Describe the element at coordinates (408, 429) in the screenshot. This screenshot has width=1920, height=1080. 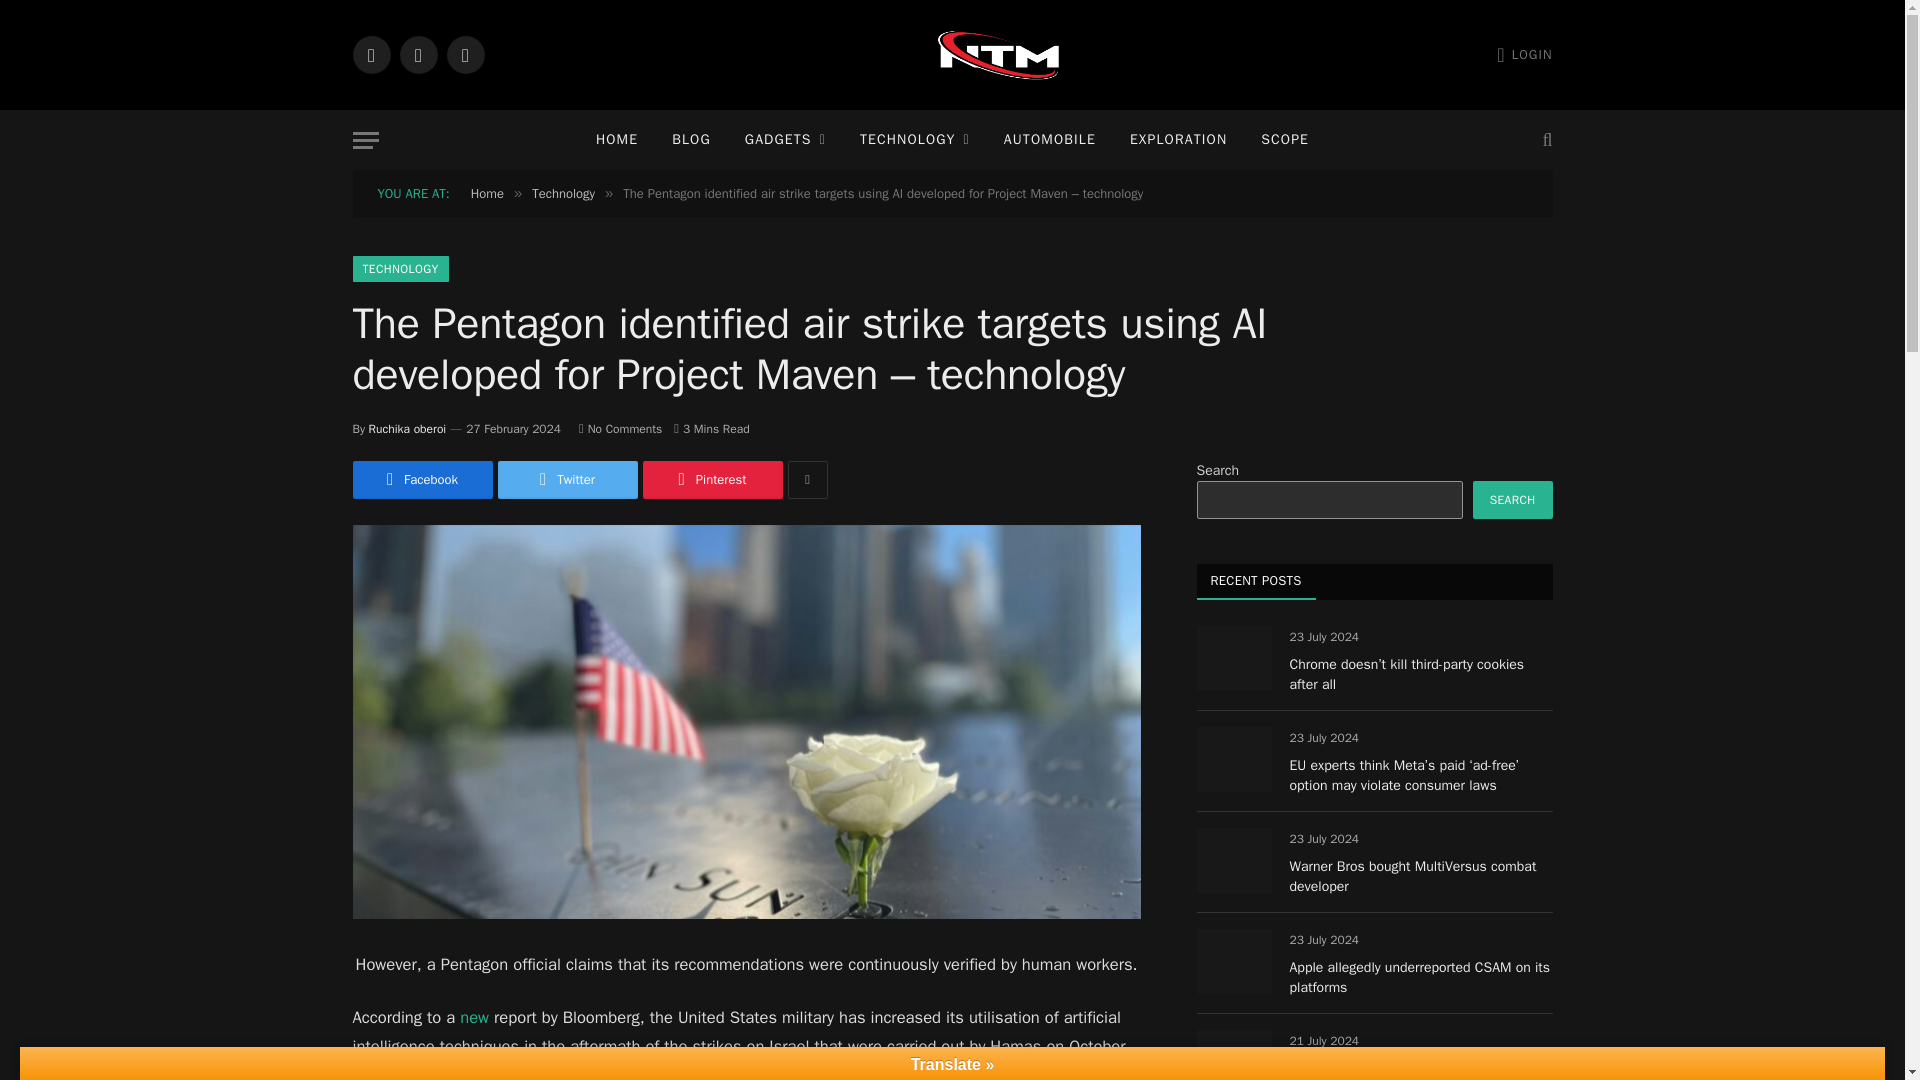
I see `Ruchika oberoi` at that location.